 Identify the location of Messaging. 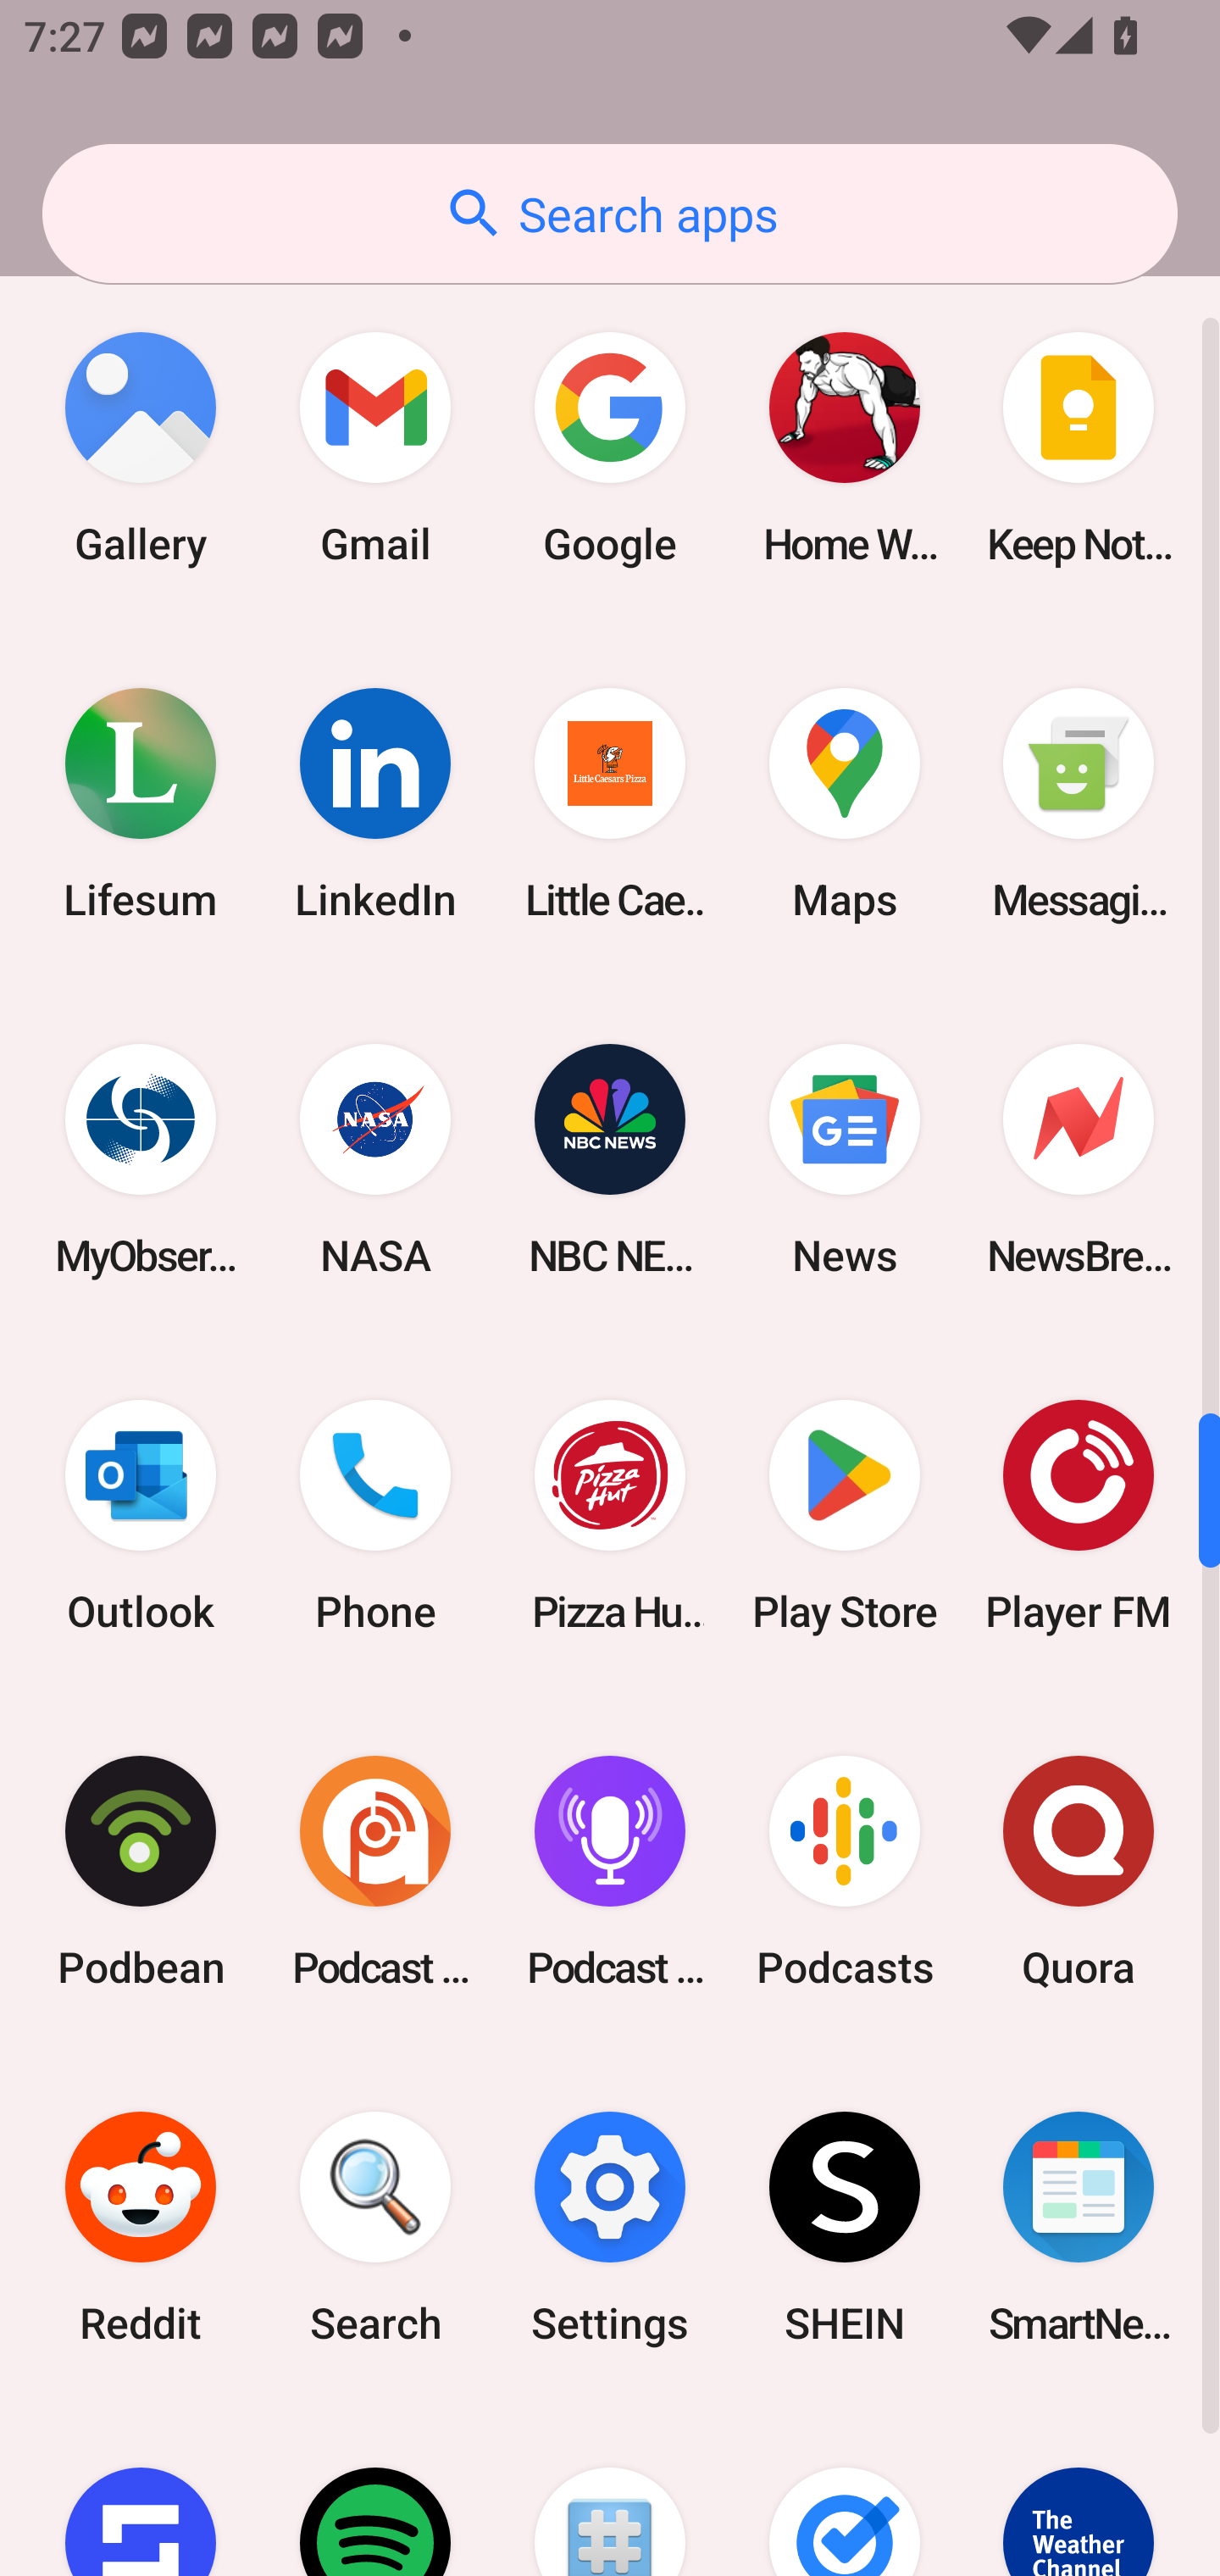
(1079, 803).